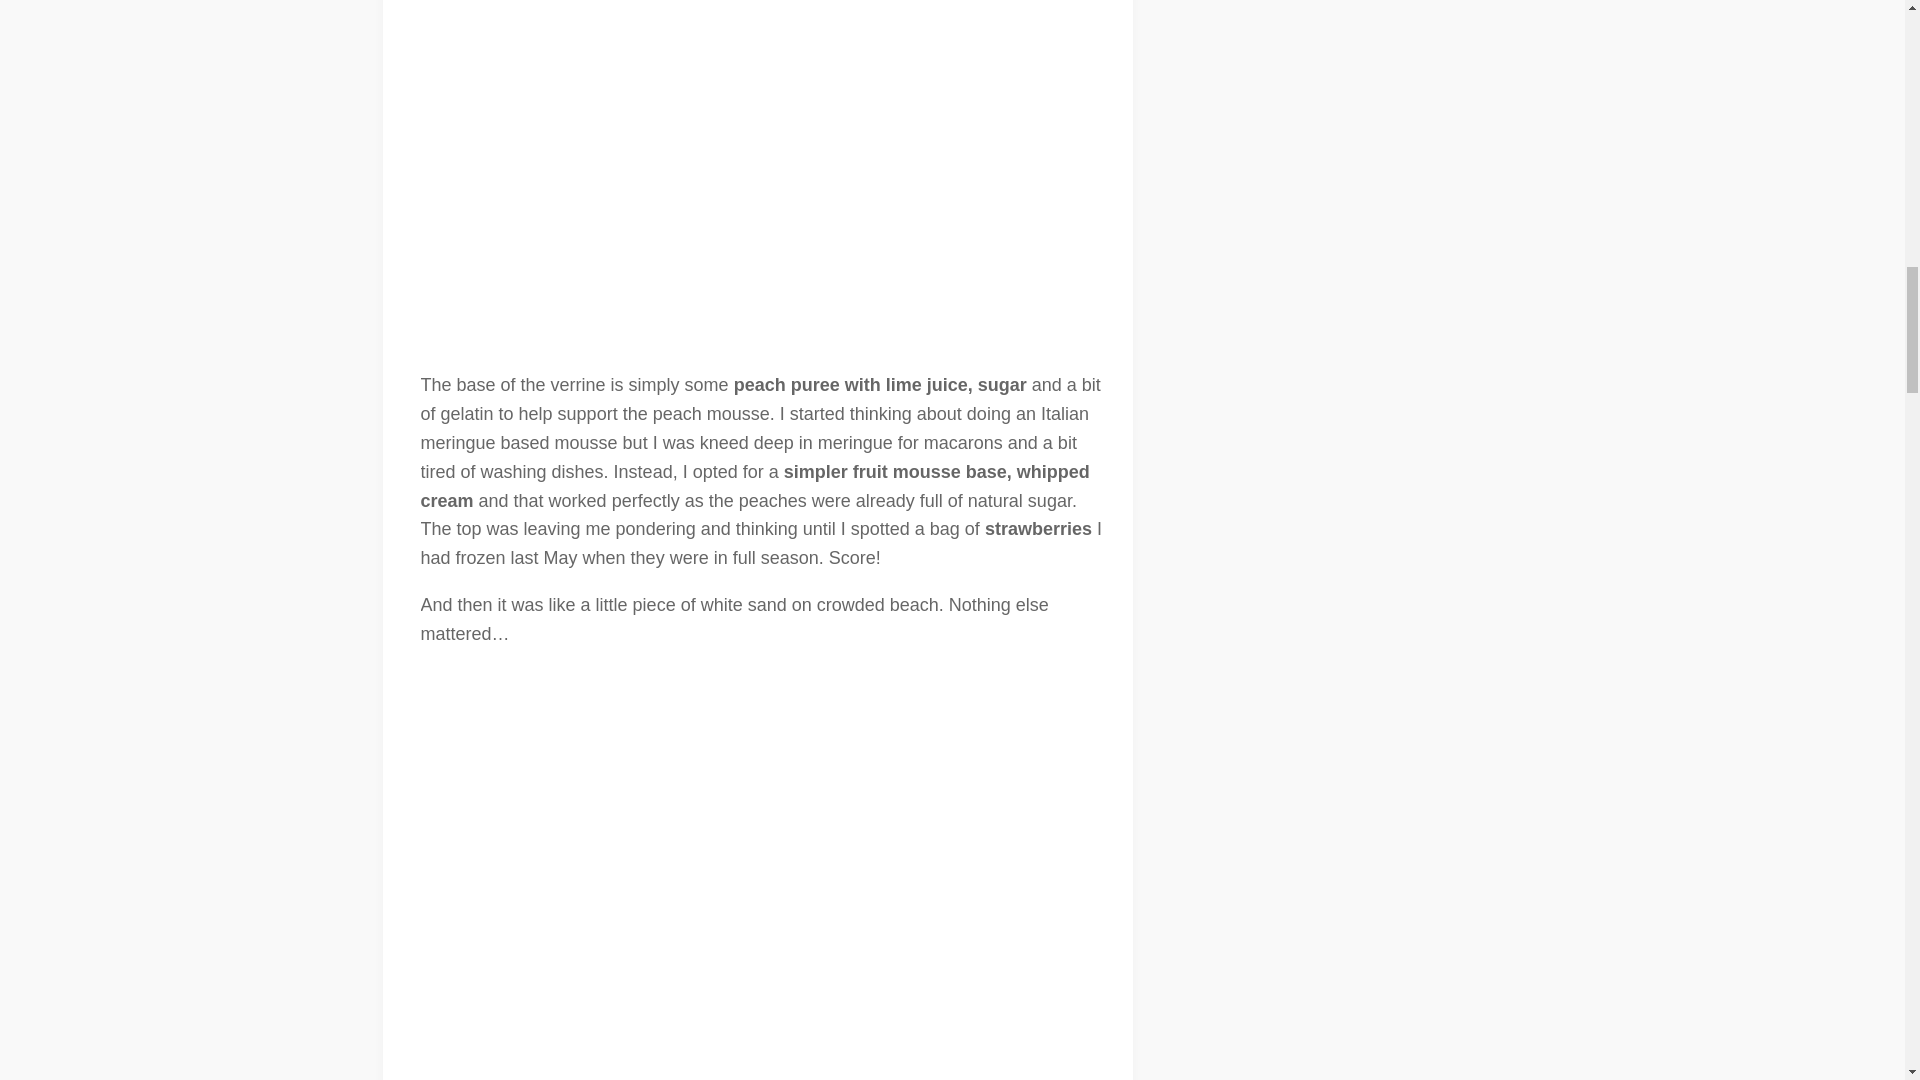 The image size is (1920, 1080). What do you see at coordinates (766, 162) in the screenshot?
I see `Baking Feels Just Like Velvet by tartelette, on Flickr` at bounding box center [766, 162].